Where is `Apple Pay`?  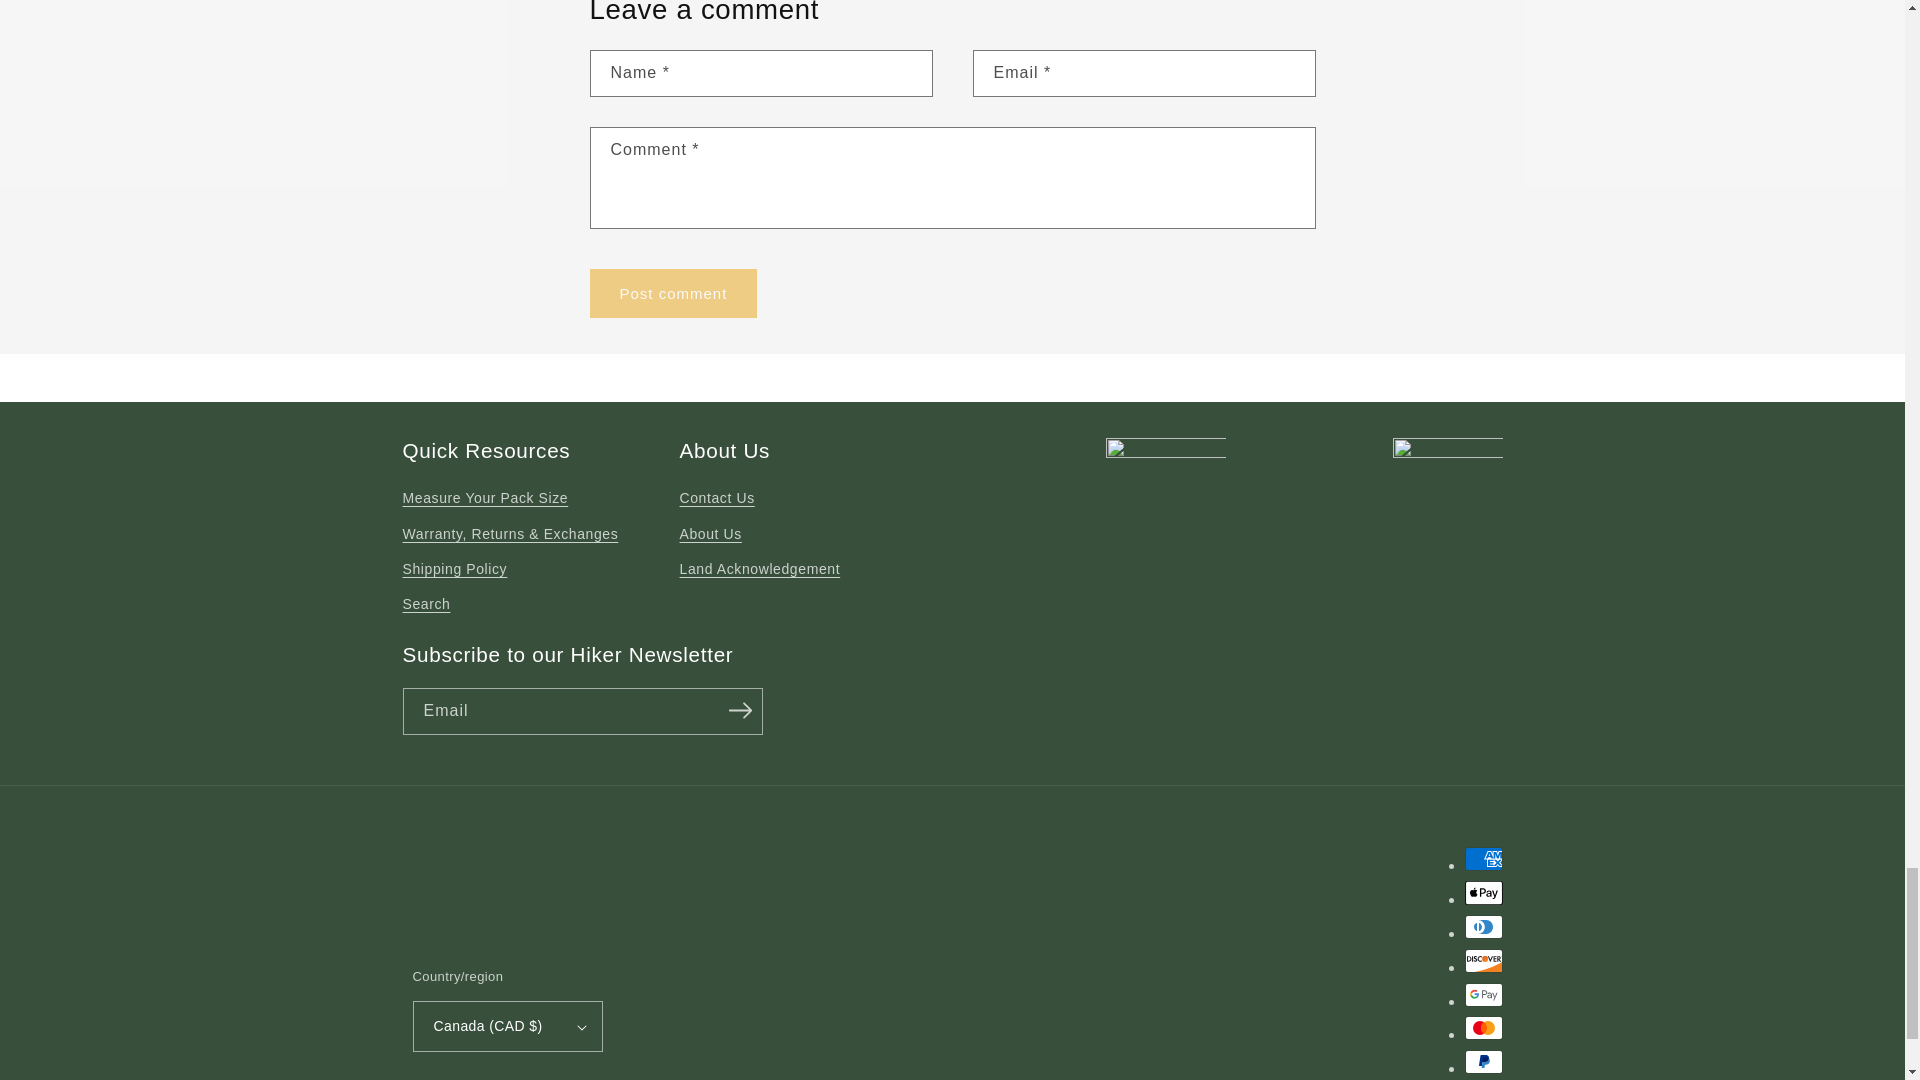
Apple Pay is located at coordinates (1482, 893).